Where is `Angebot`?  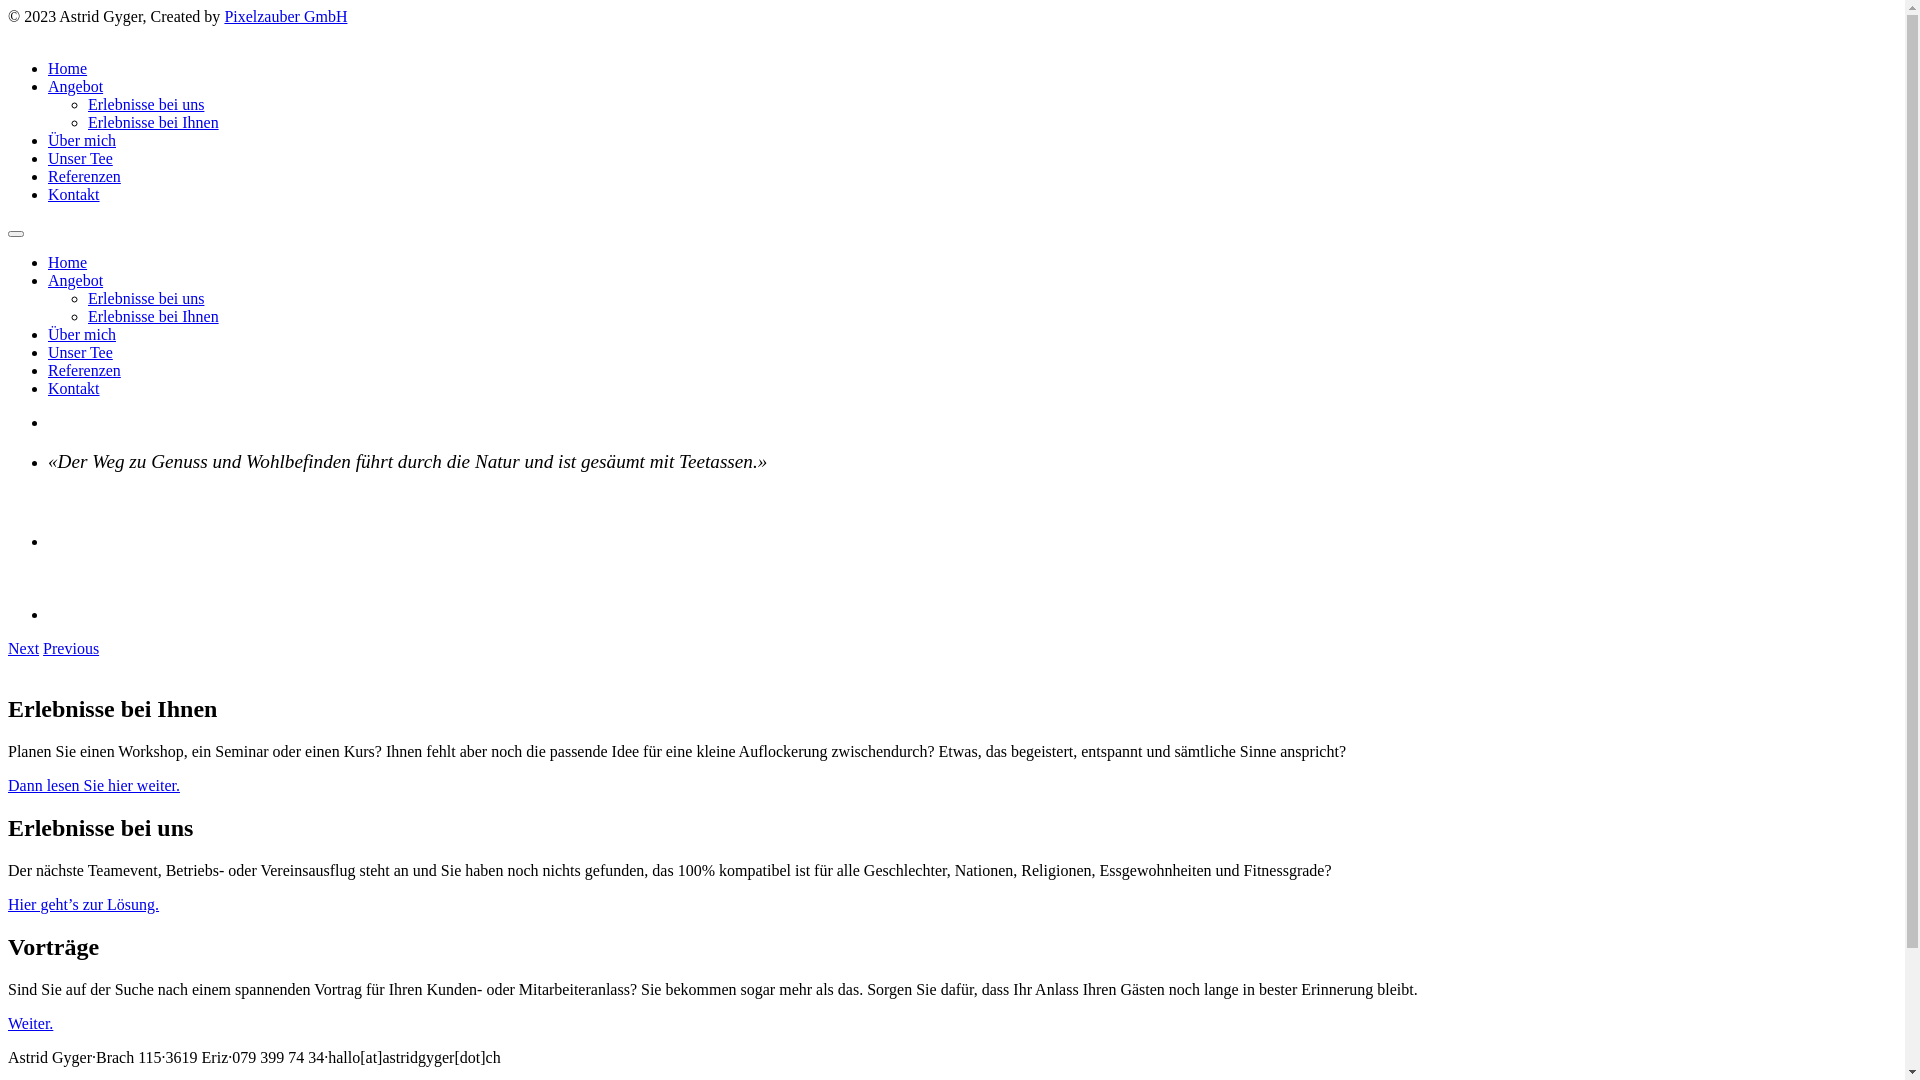 Angebot is located at coordinates (76, 86).